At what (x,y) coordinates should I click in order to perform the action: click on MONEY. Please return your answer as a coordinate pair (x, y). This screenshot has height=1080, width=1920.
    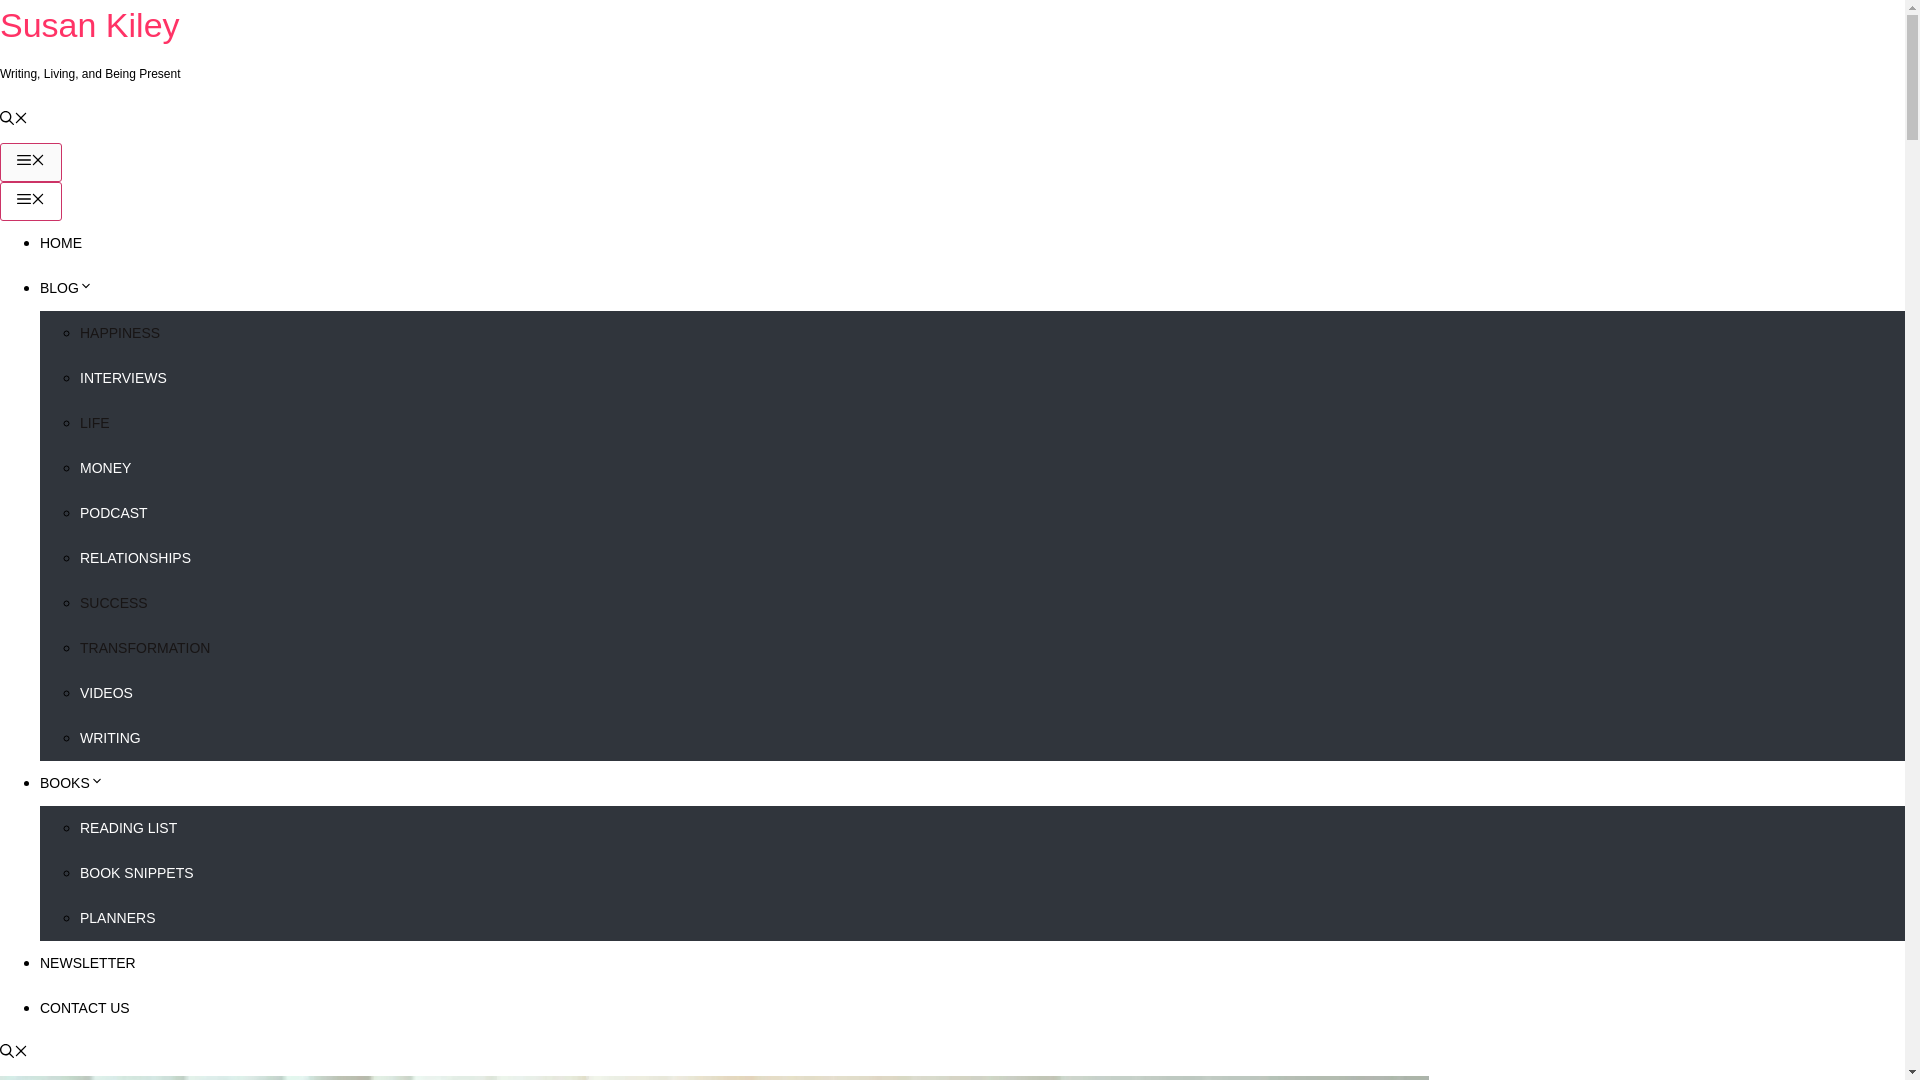
    Looking at the image, I should click on (105, 468).